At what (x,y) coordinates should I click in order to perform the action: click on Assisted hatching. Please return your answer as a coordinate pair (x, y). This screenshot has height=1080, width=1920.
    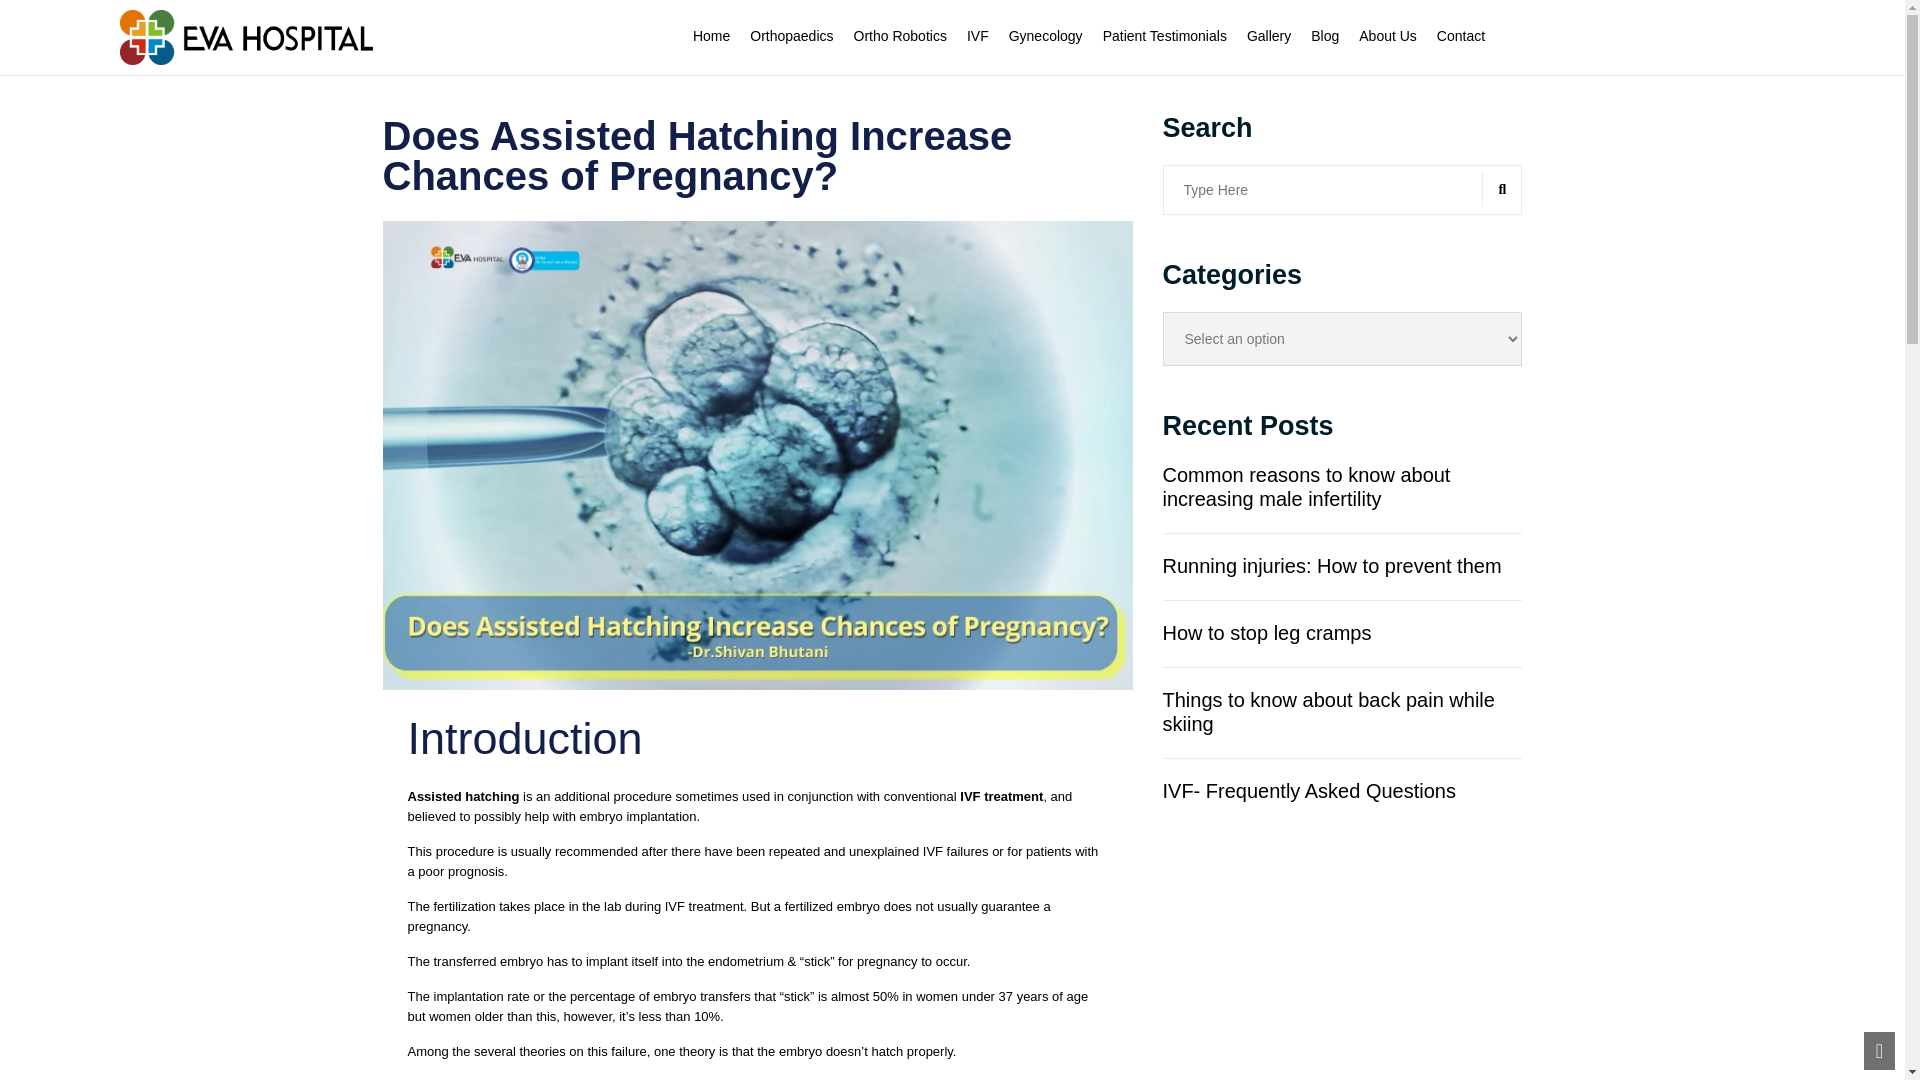
    Looking at the image, I should click on (464, 796).